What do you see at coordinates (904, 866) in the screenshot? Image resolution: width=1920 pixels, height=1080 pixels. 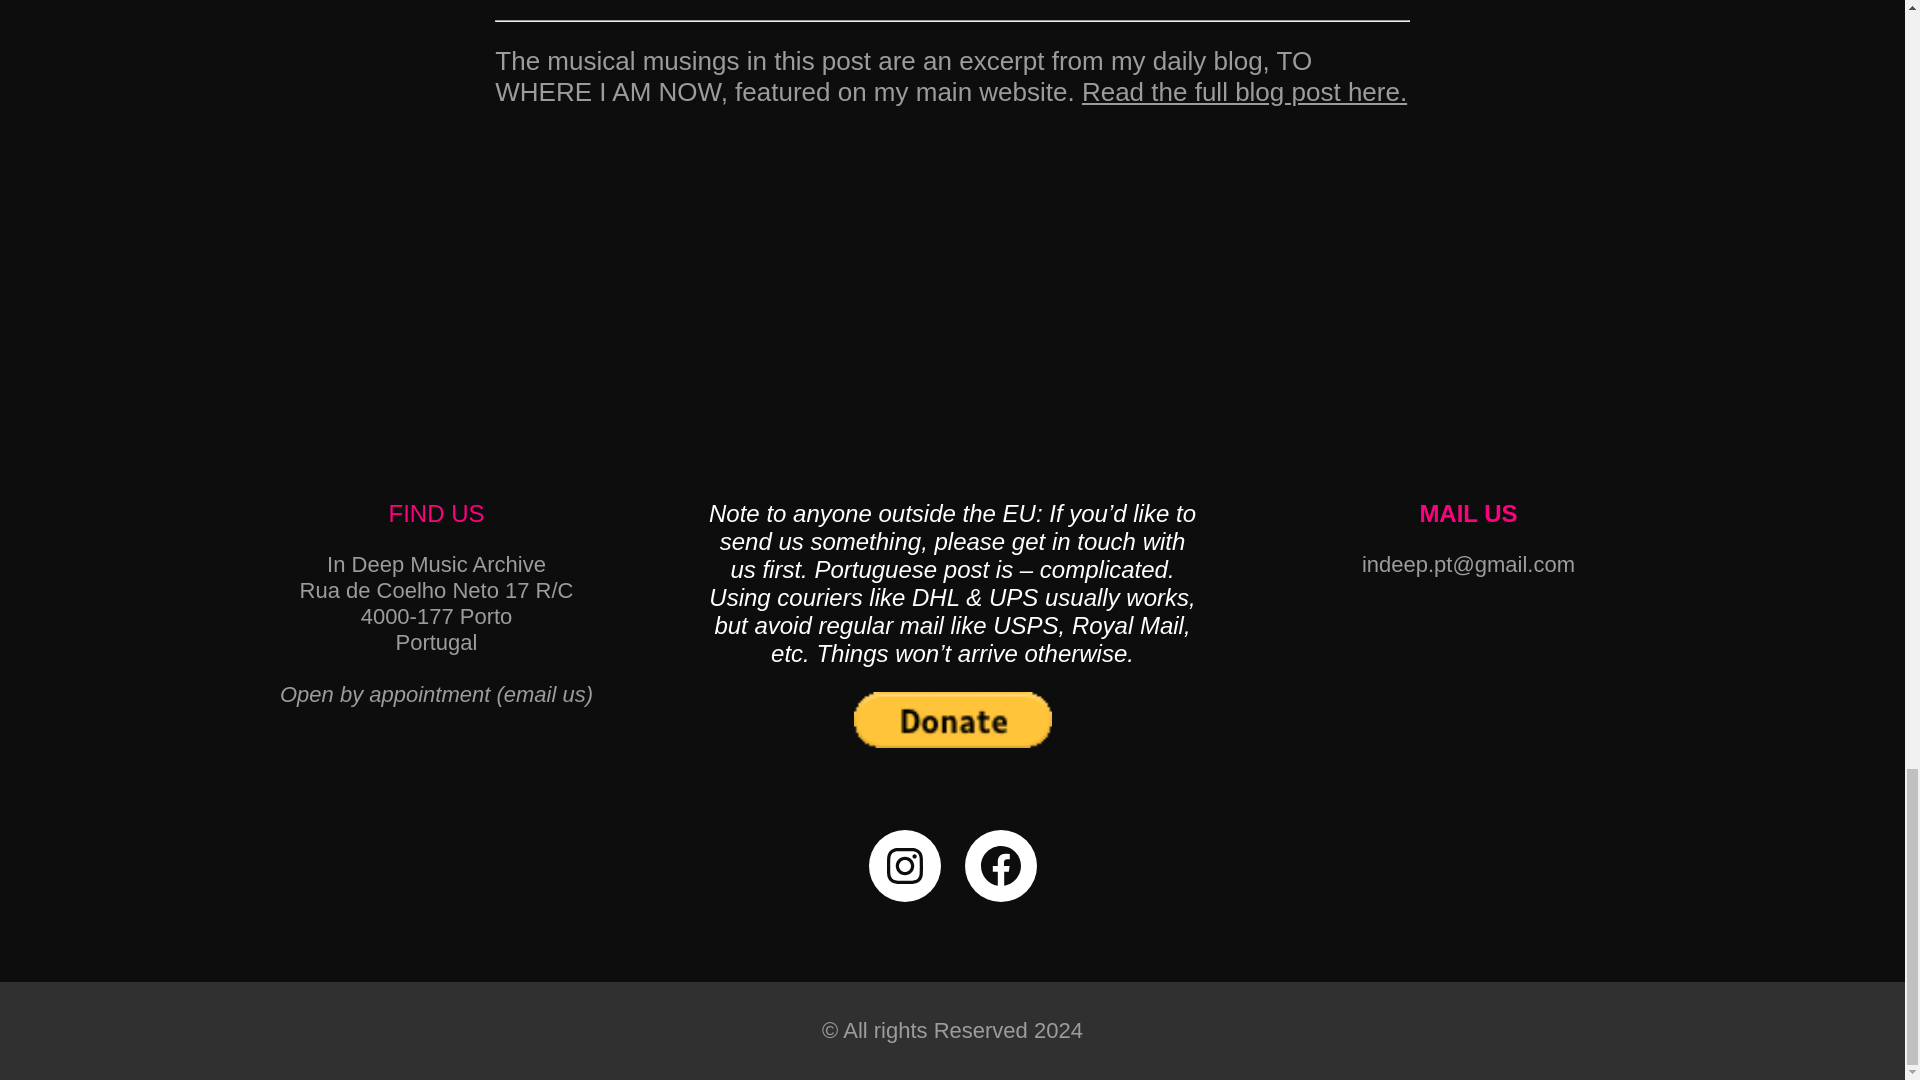 I see `Instagram` at bounding box center [904, 866].